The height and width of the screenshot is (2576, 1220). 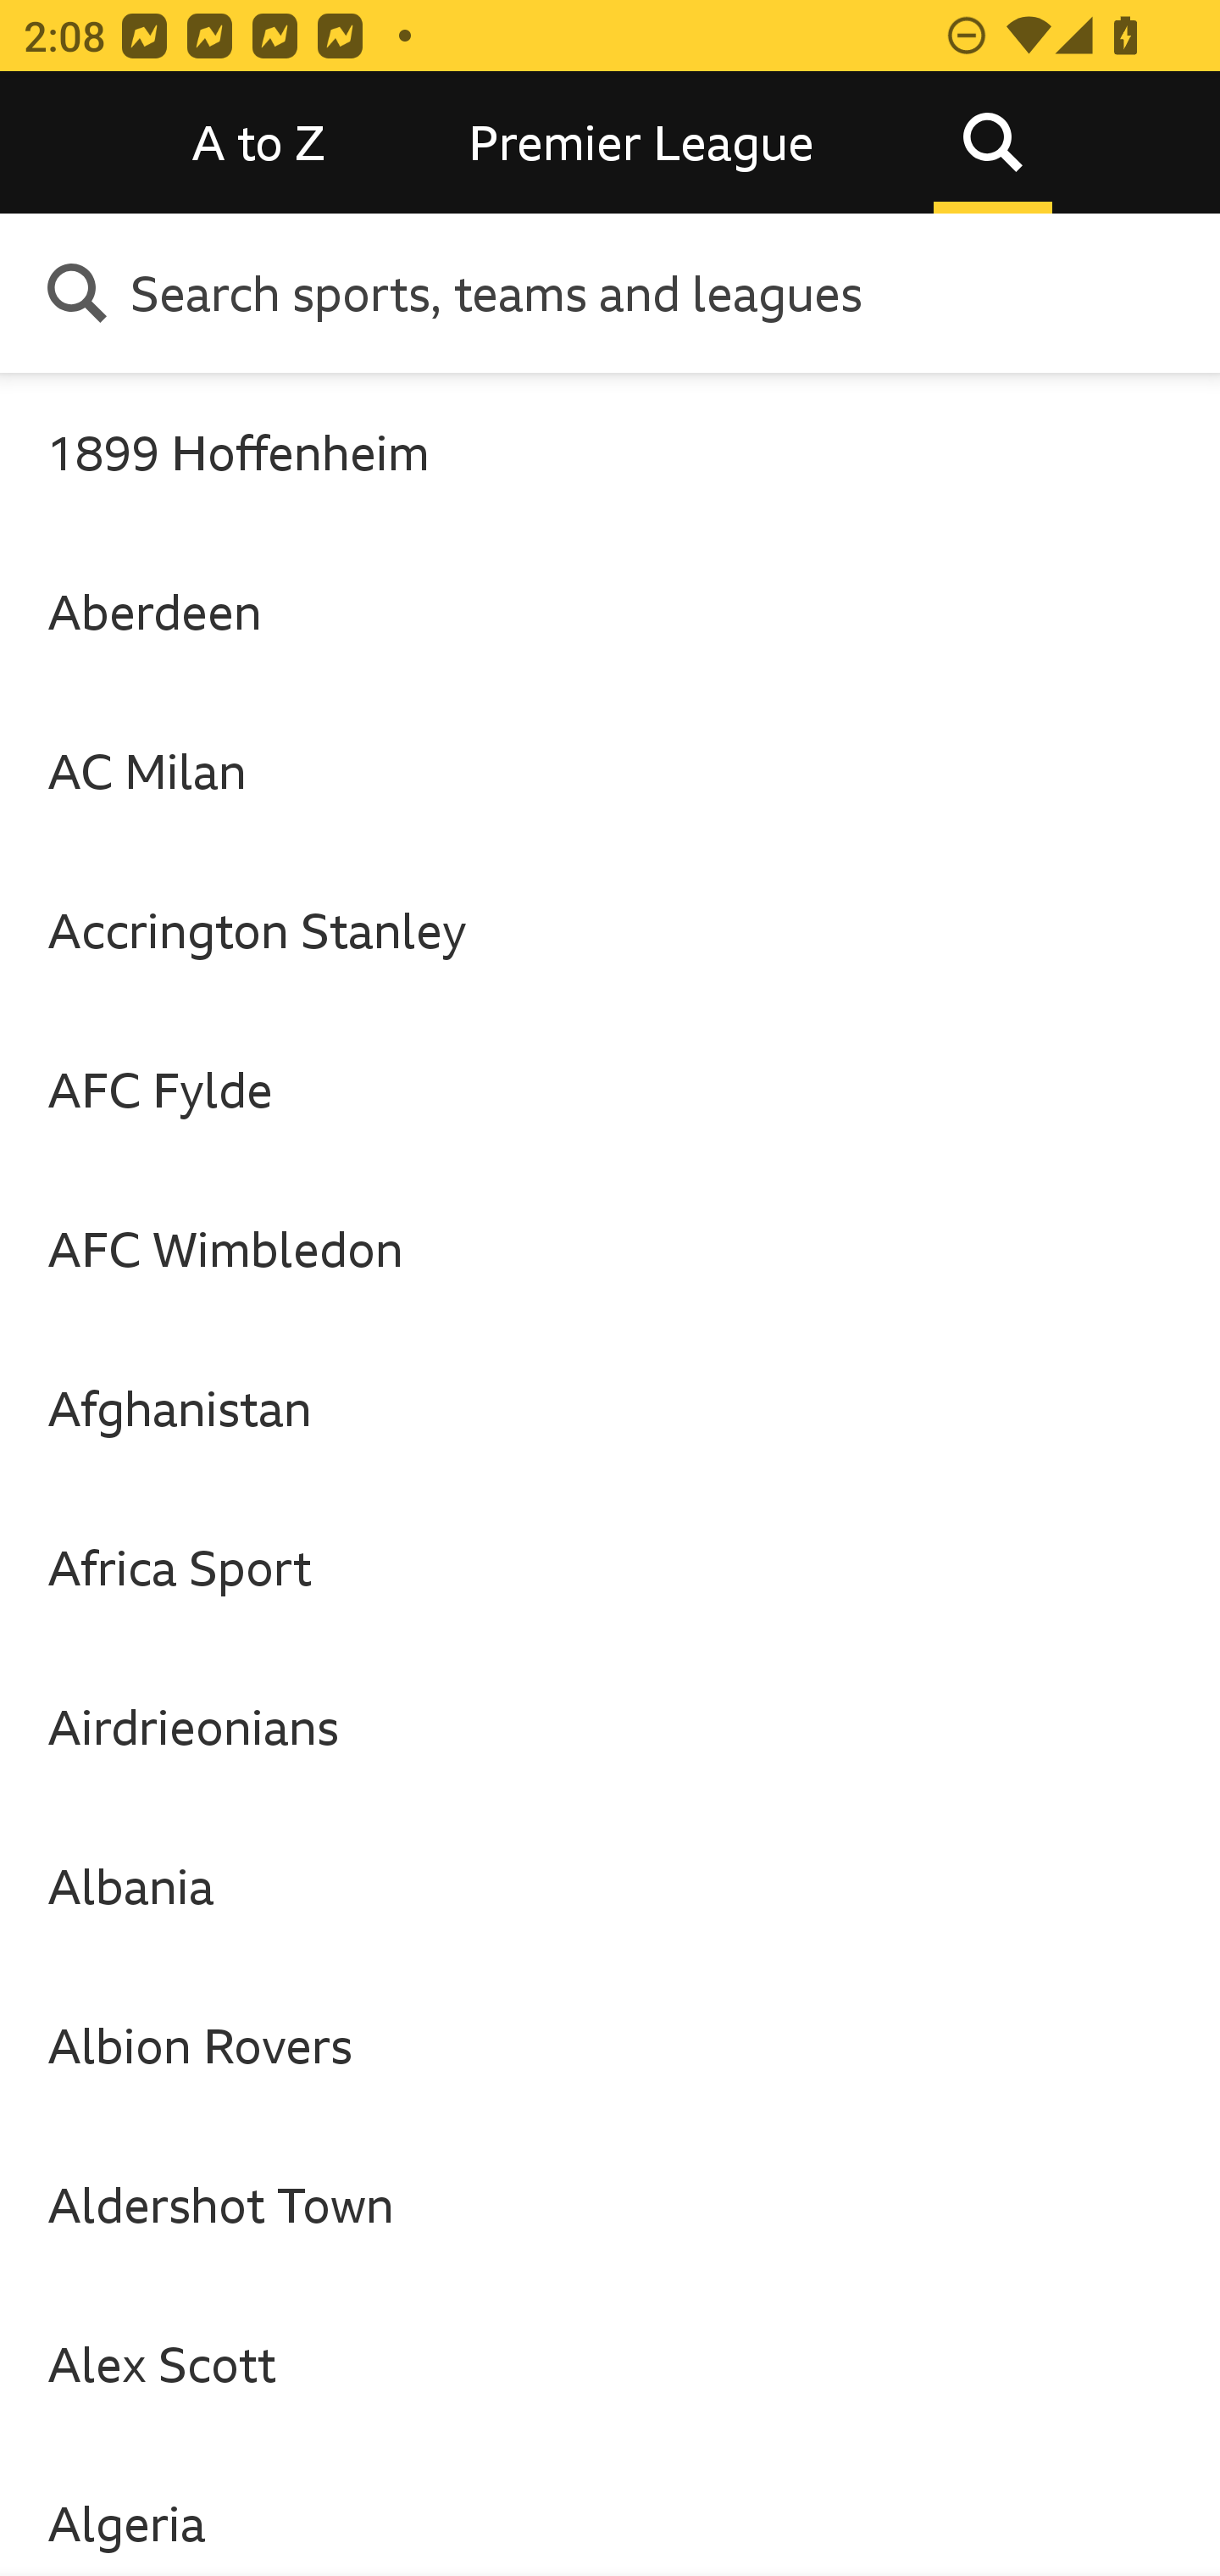 I want to click on Africa Sport, so click(x=610, y=1568).